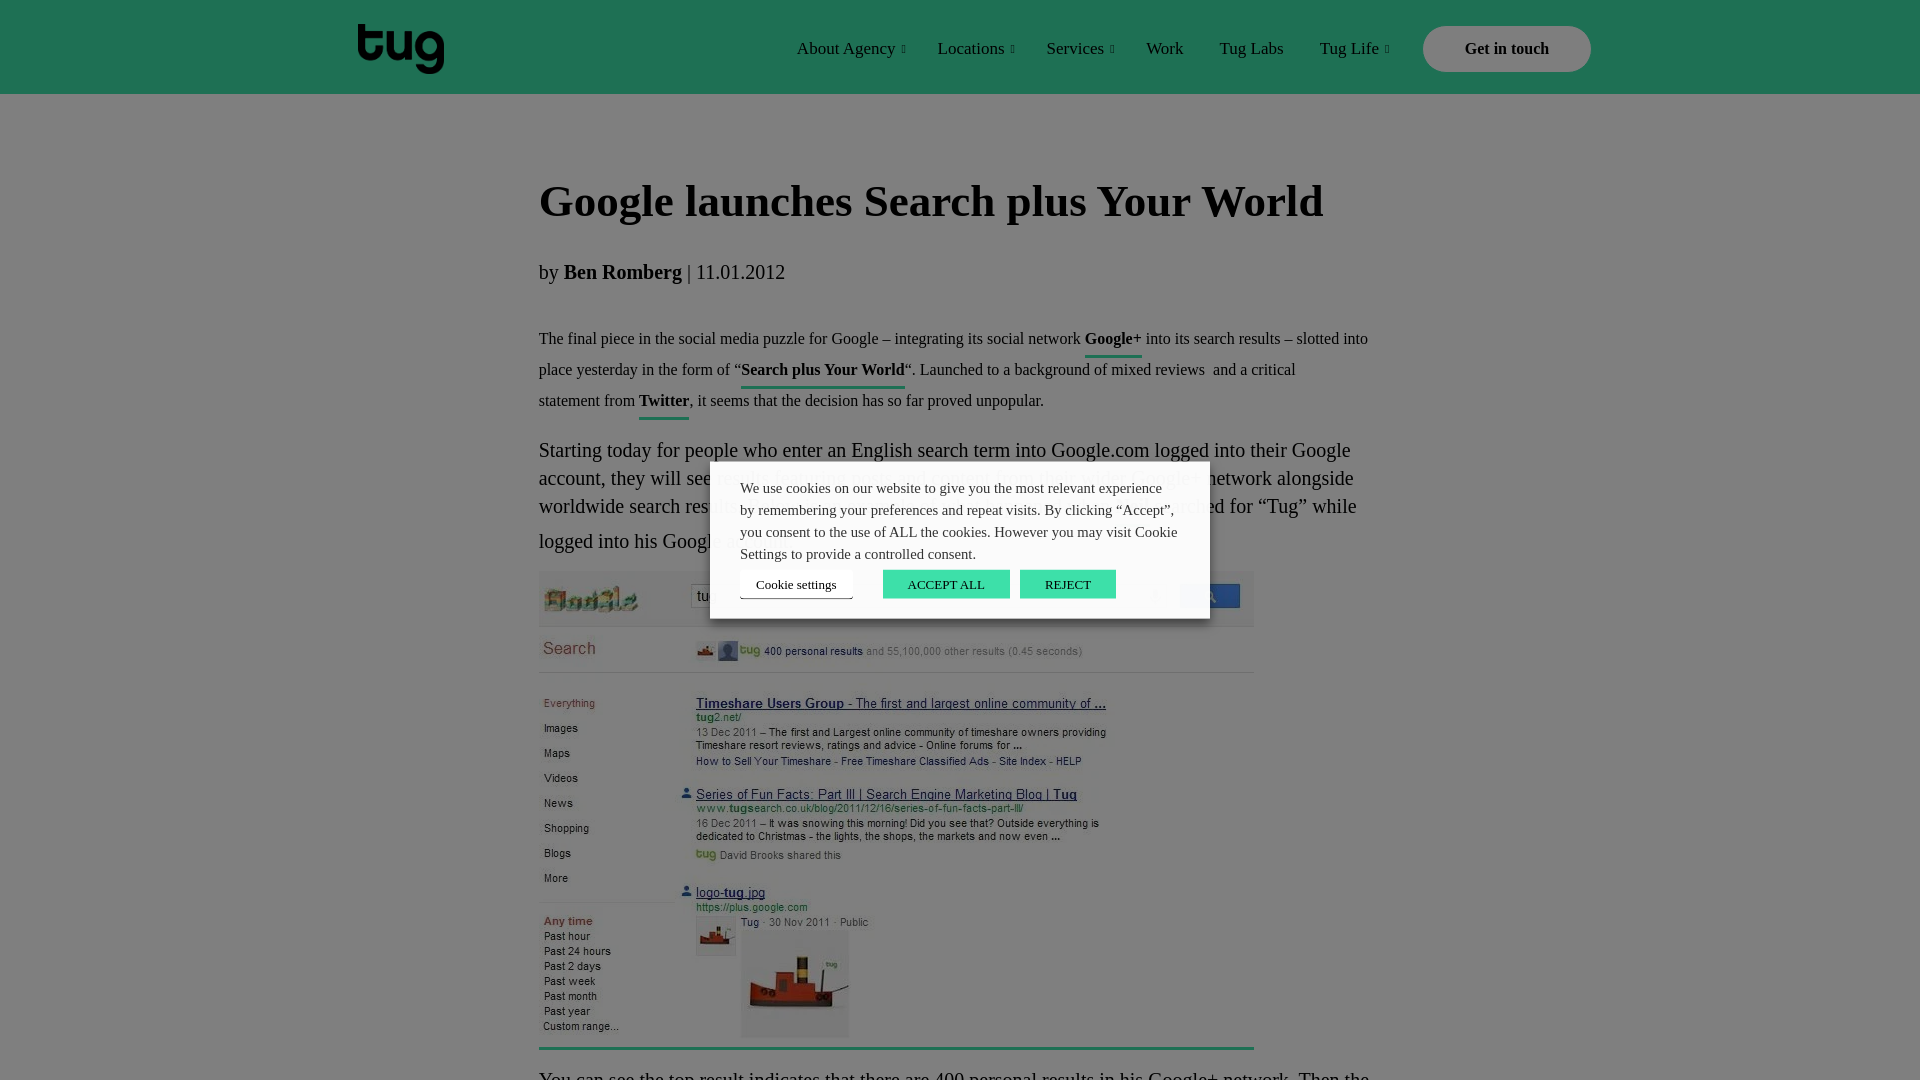 Image resolution: width=1920 pixels, height=1080 pixels. I want to click on Tug Life, so click(1352, 48).